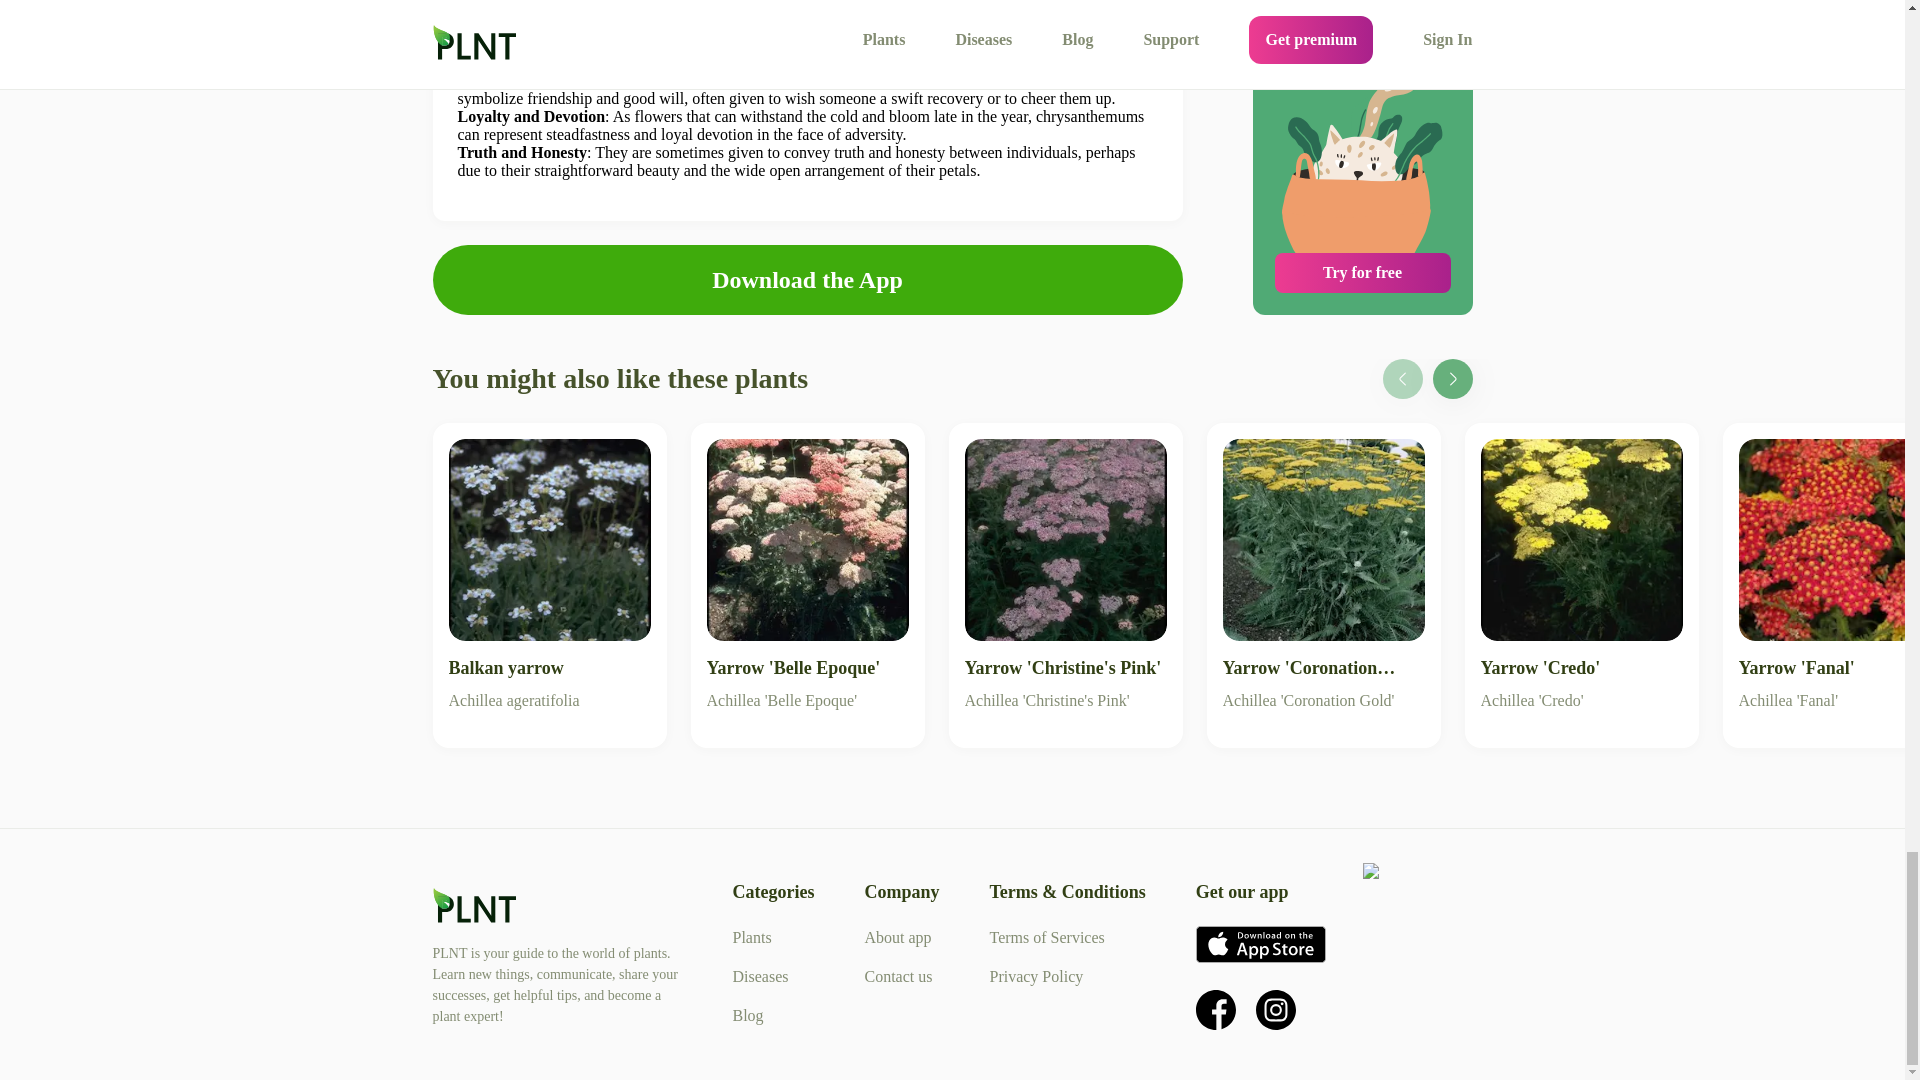 The image size is (1920, 1080). I want to click on Blog, so click(746, 1014).